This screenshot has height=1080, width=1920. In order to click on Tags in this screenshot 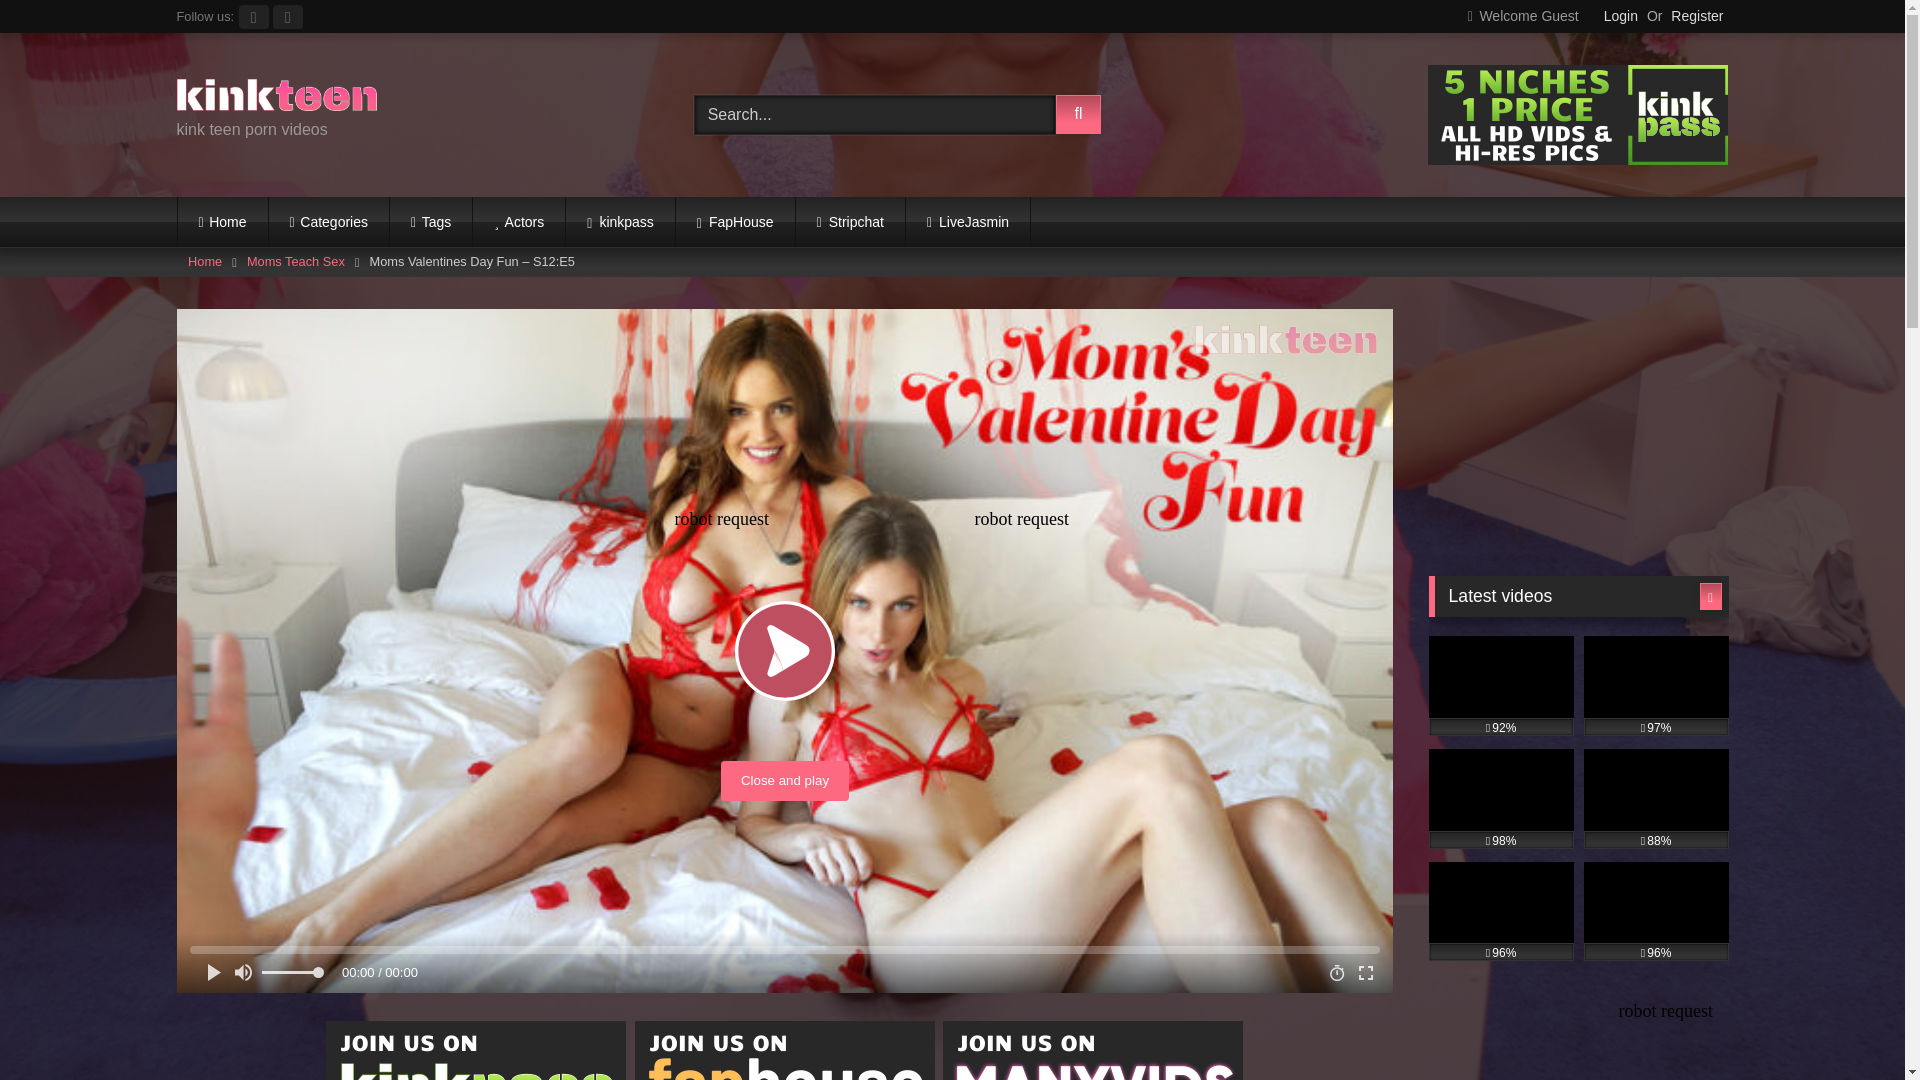, I will do `click(430, 222)`.